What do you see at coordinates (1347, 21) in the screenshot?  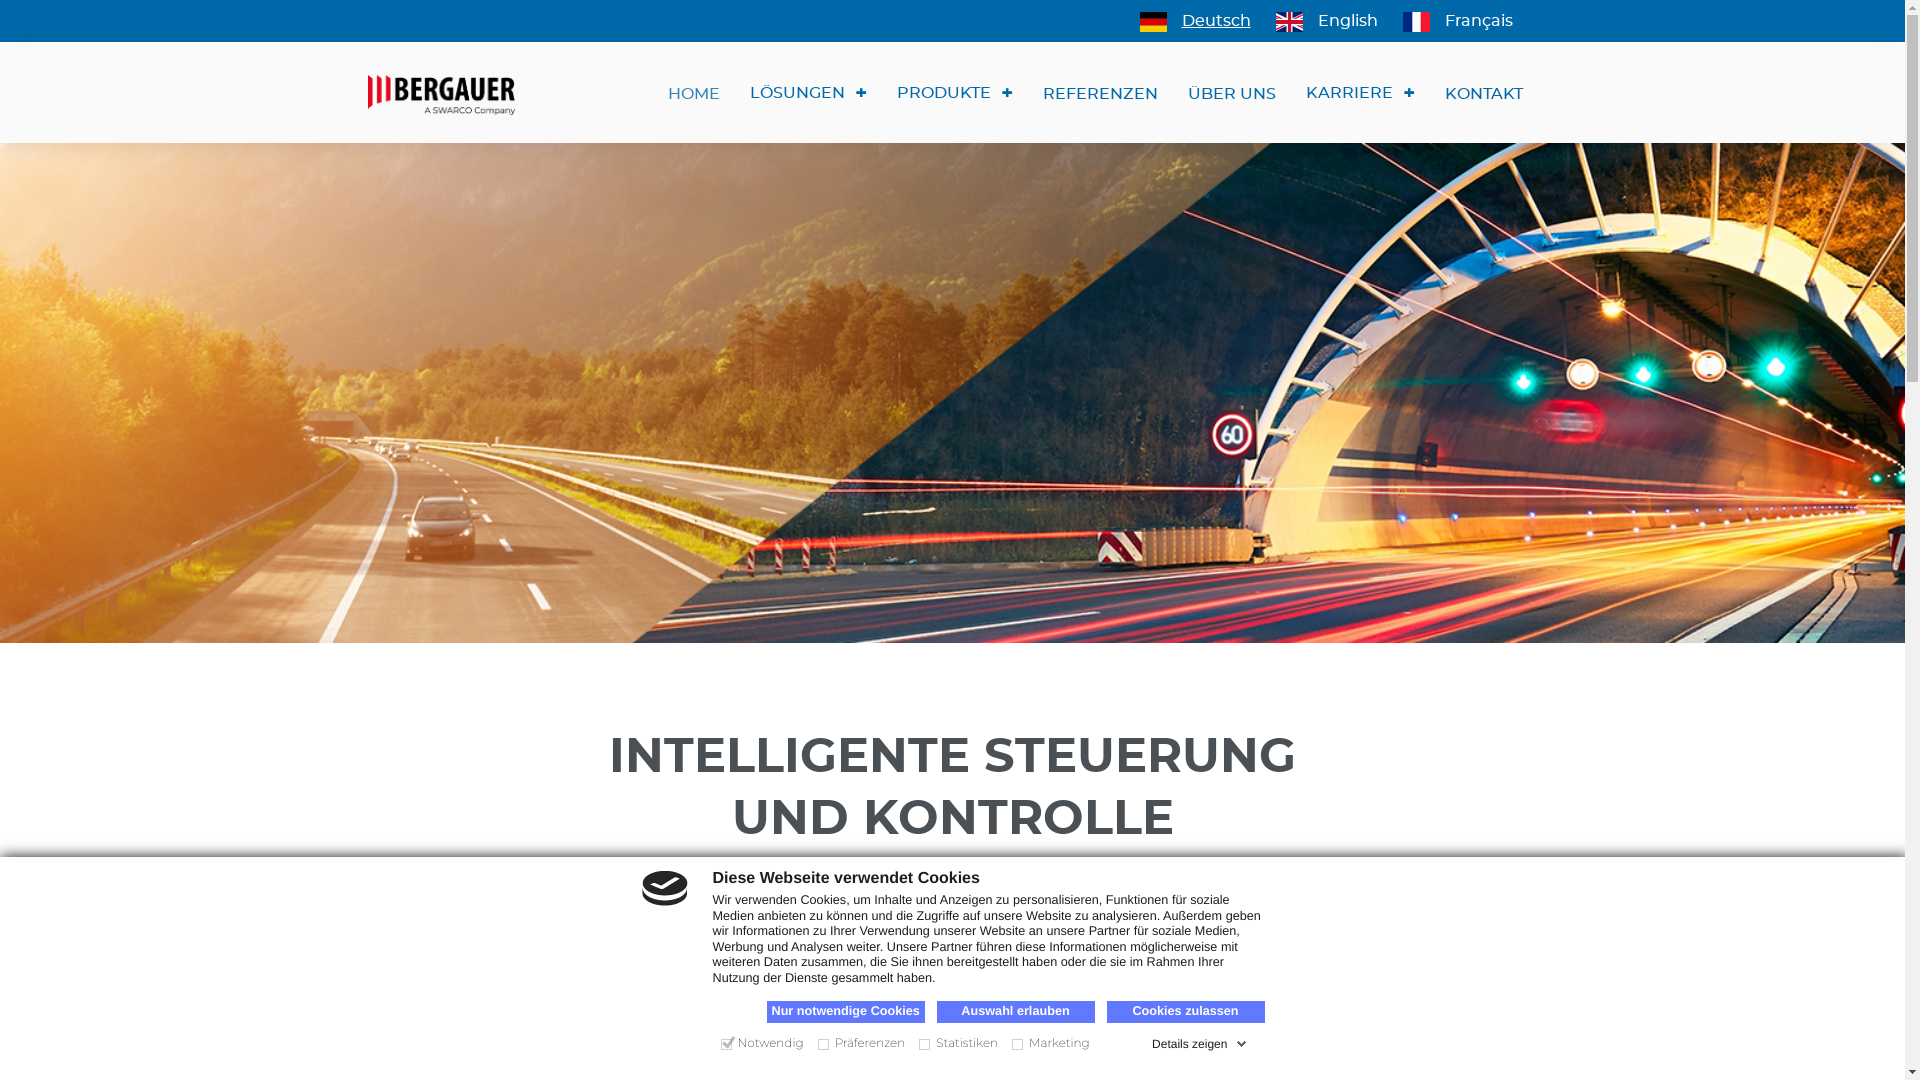 I see `English` at bounding box center [1347, 21].